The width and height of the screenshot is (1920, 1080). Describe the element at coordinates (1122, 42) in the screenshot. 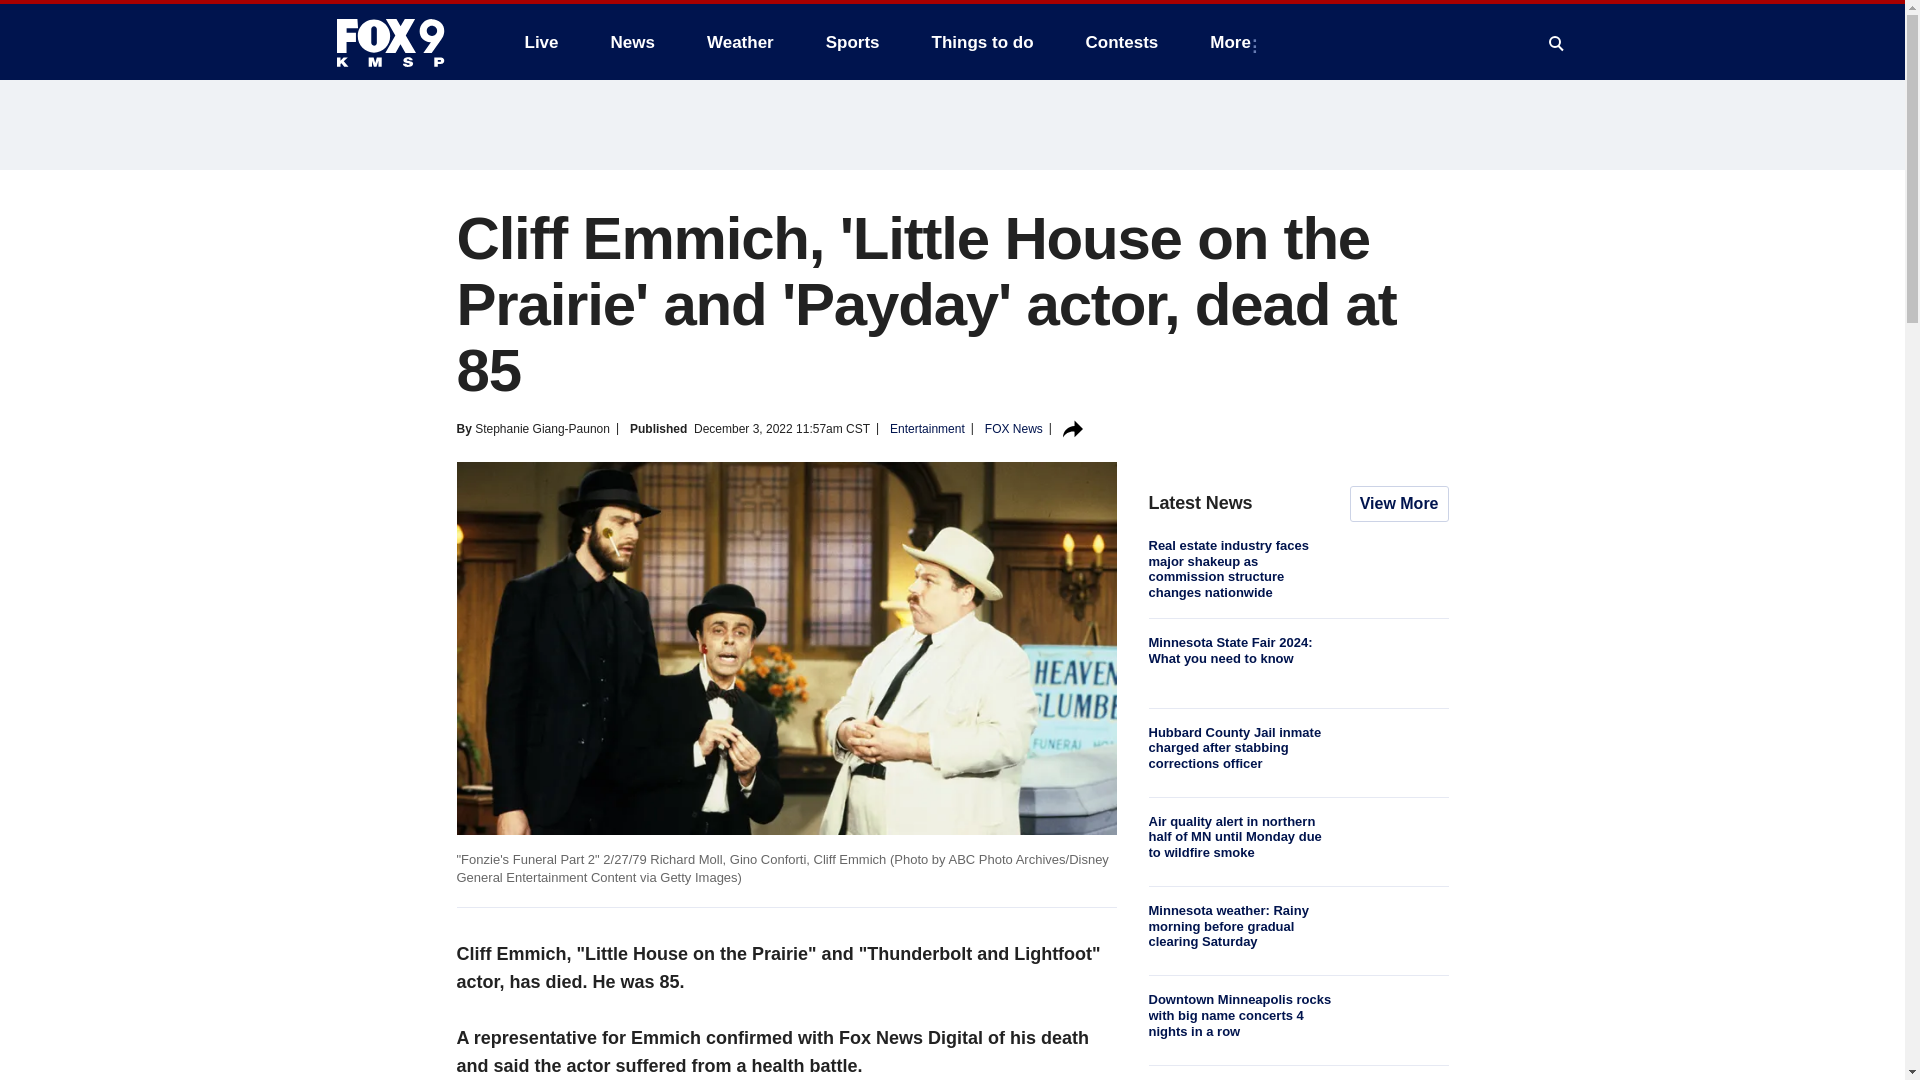

I see `Contests` at that location.